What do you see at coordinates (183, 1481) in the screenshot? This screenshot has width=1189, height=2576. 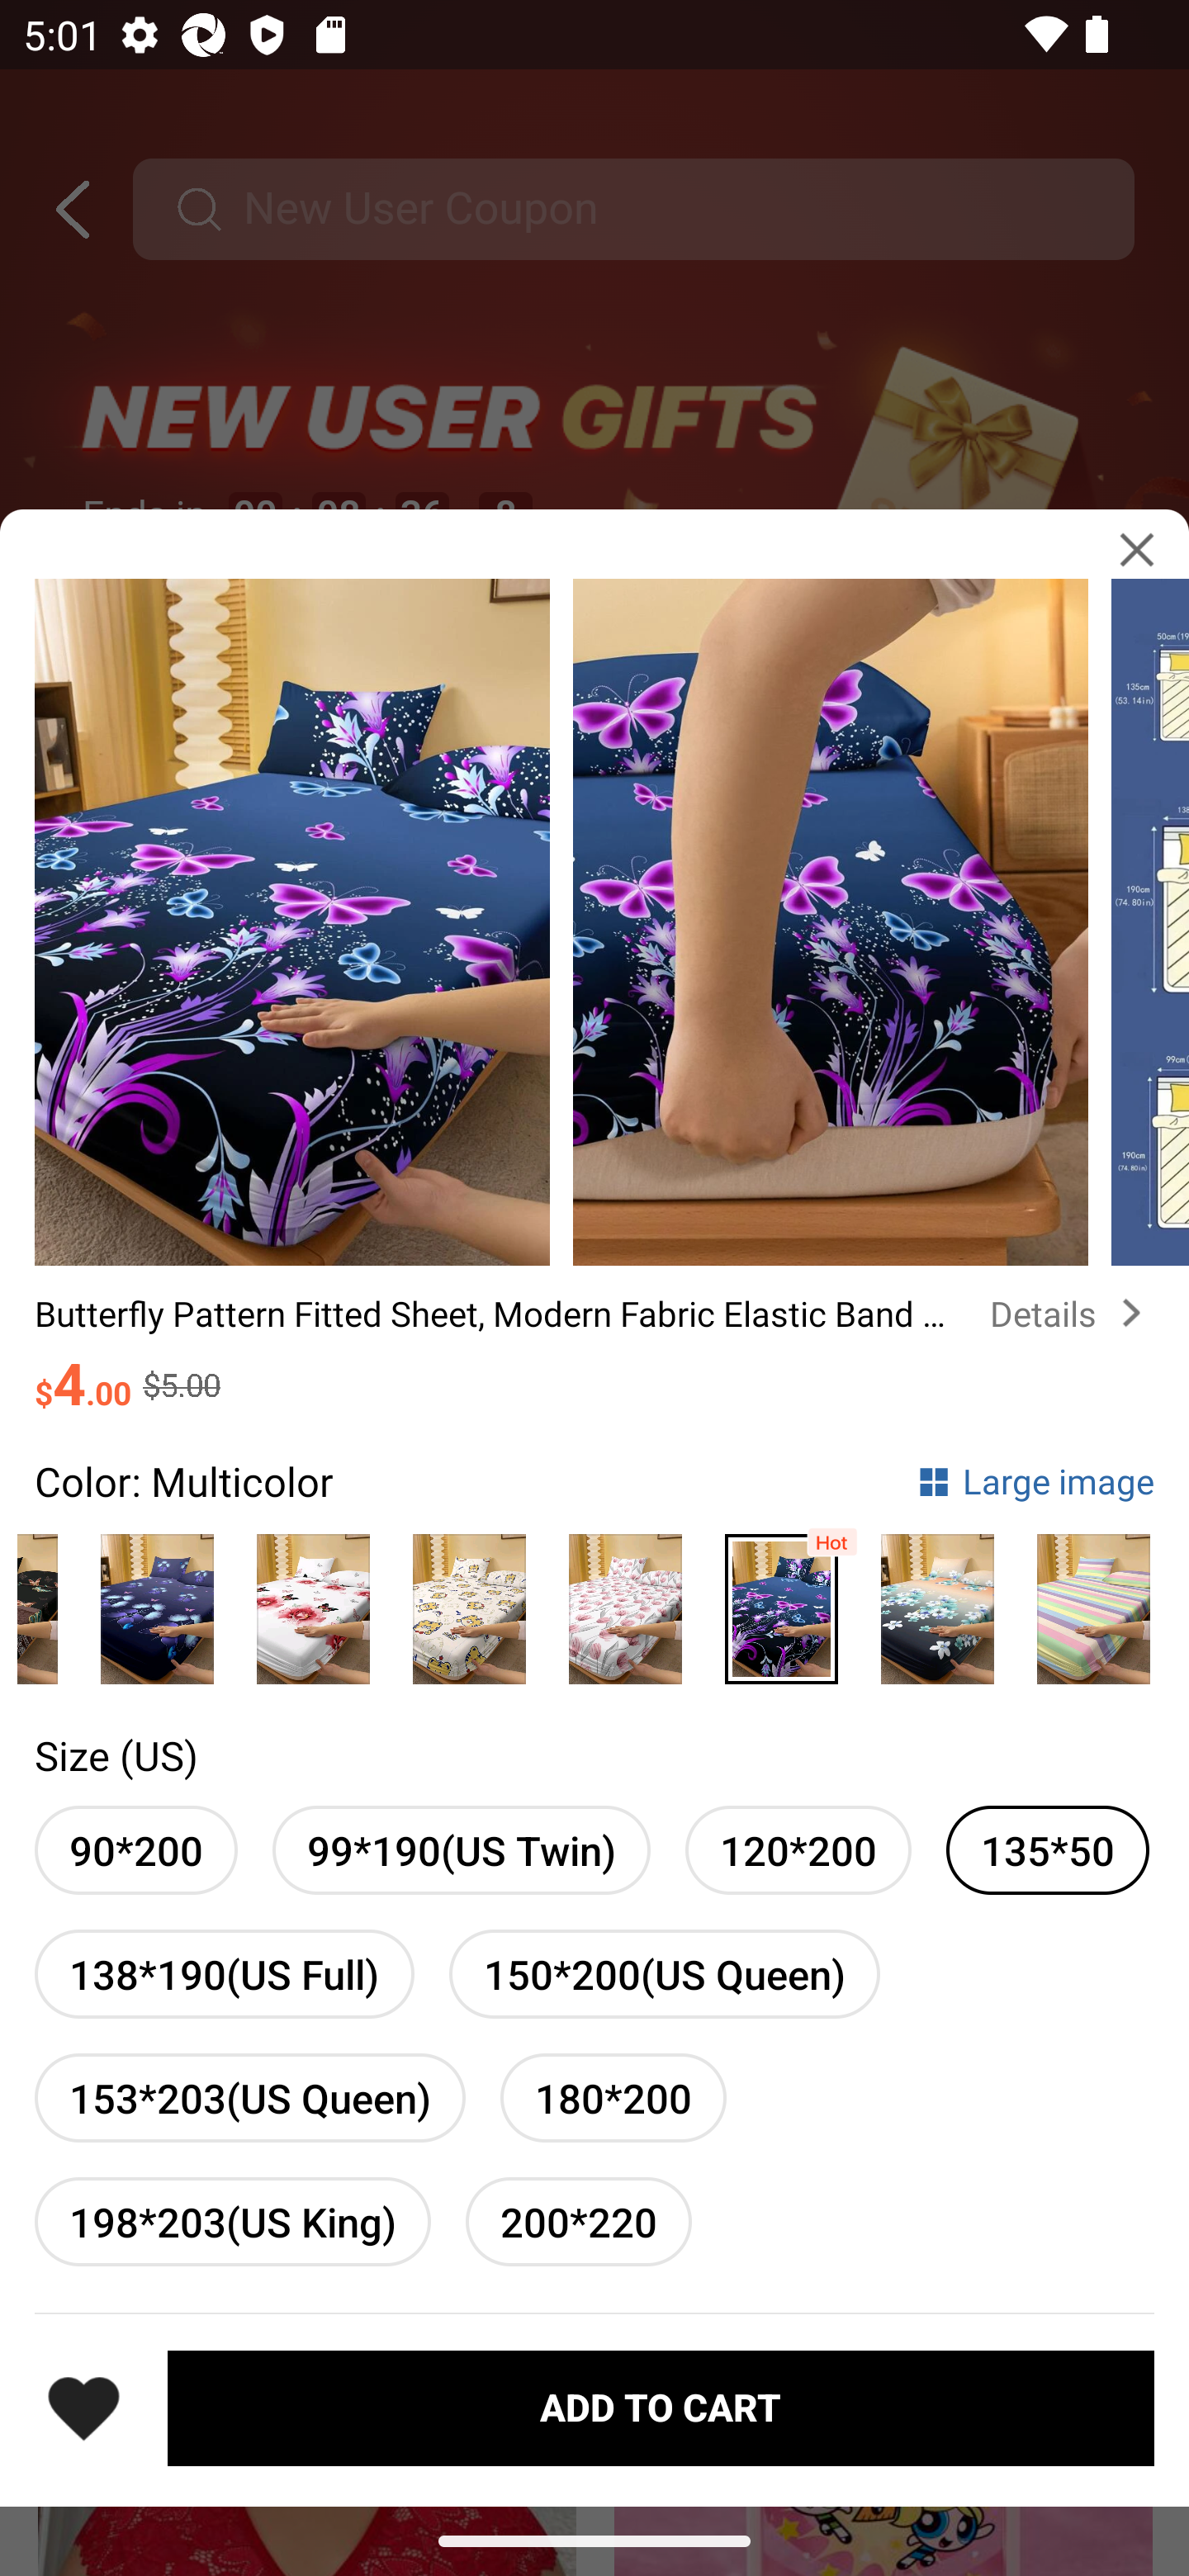 I see `Color: Multicolor` at bounding box center [183, 1481].